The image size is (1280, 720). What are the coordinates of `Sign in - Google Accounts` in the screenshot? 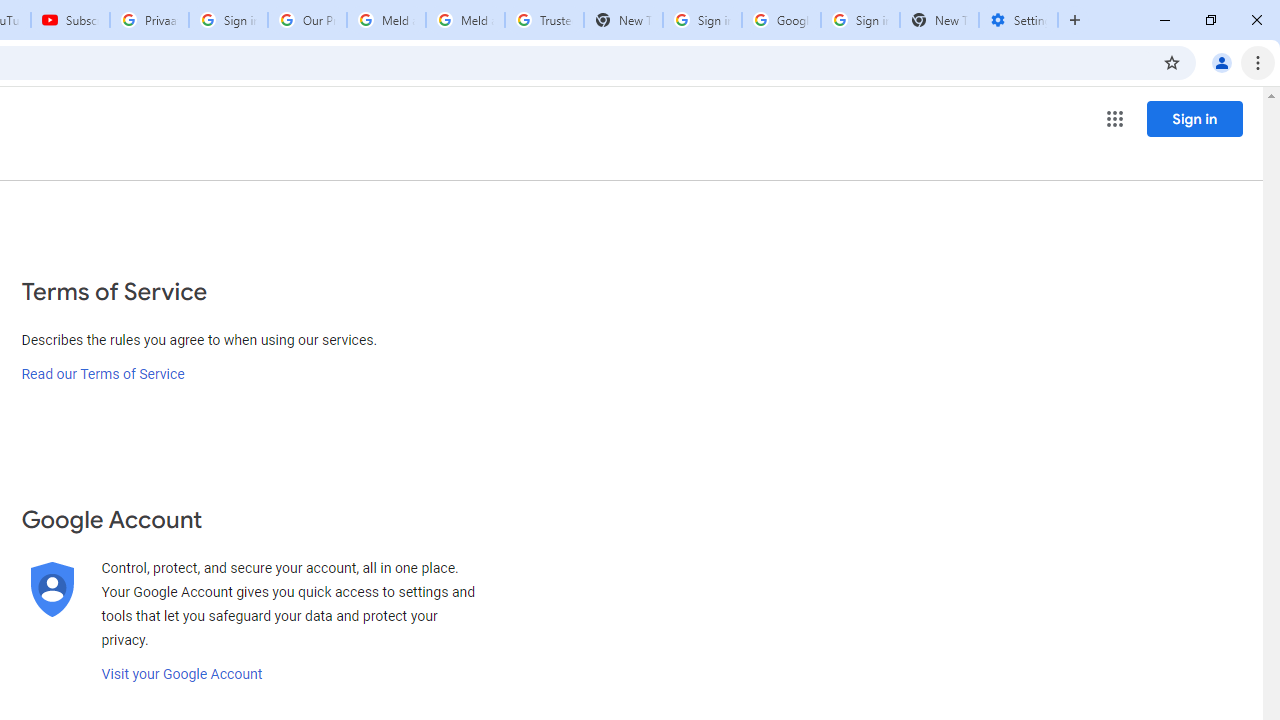 It's located at (860, 20).